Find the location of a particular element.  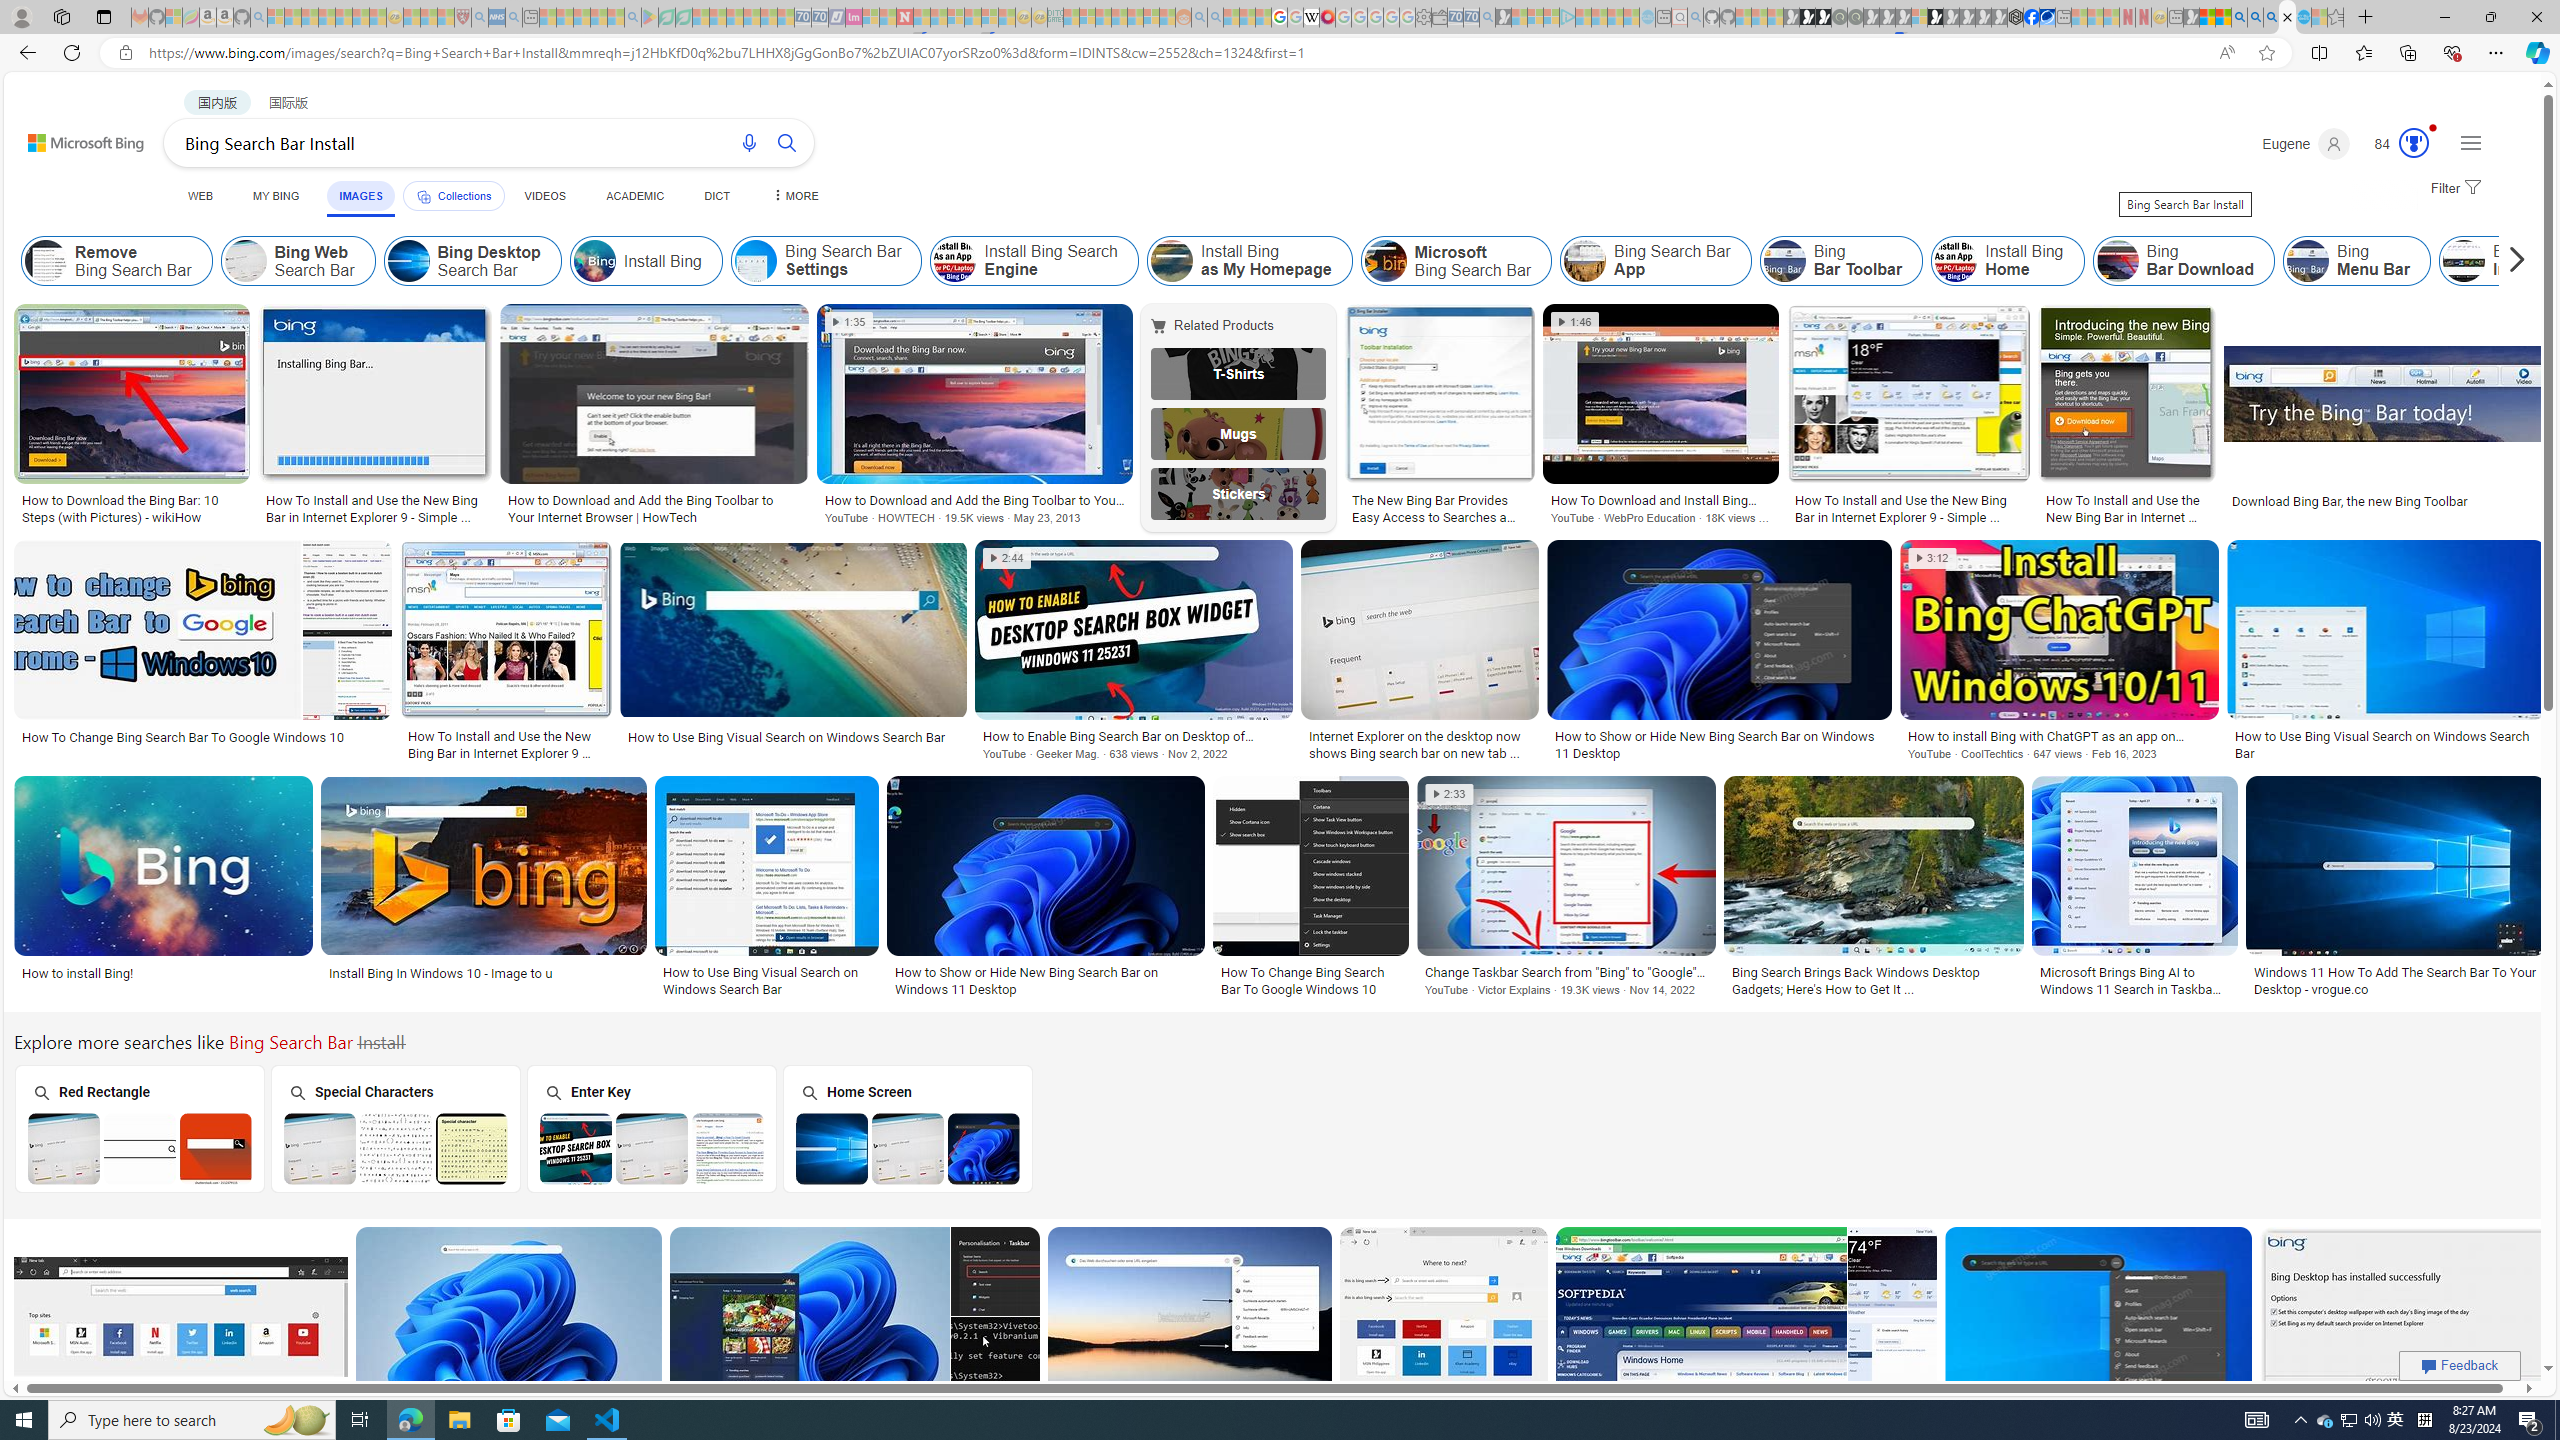

How to Use Bing Visual Search on Windows Search BarSave is located at coordinates (770, 890).